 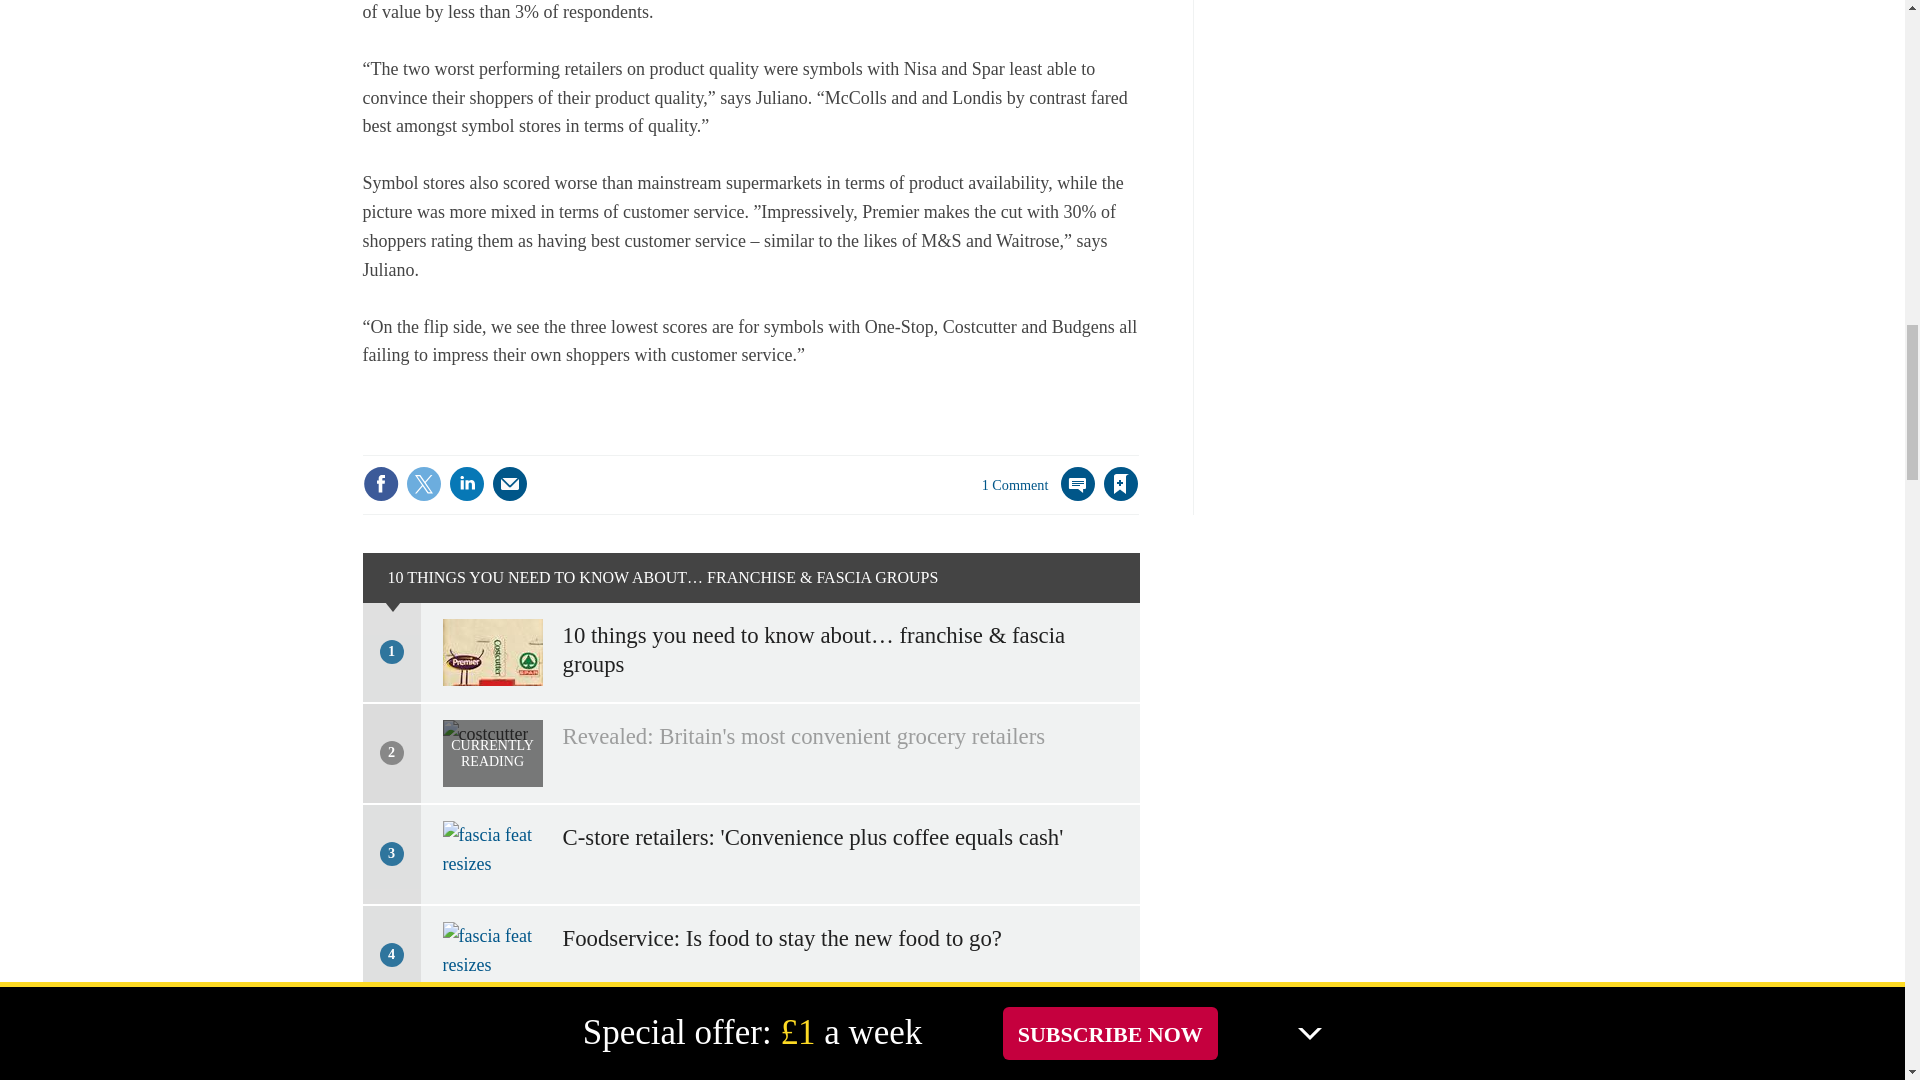 What do you see at coordinates (465, 484) in the screenshot?
I see `Share this on Linked in` at bounding box center [465, 484].